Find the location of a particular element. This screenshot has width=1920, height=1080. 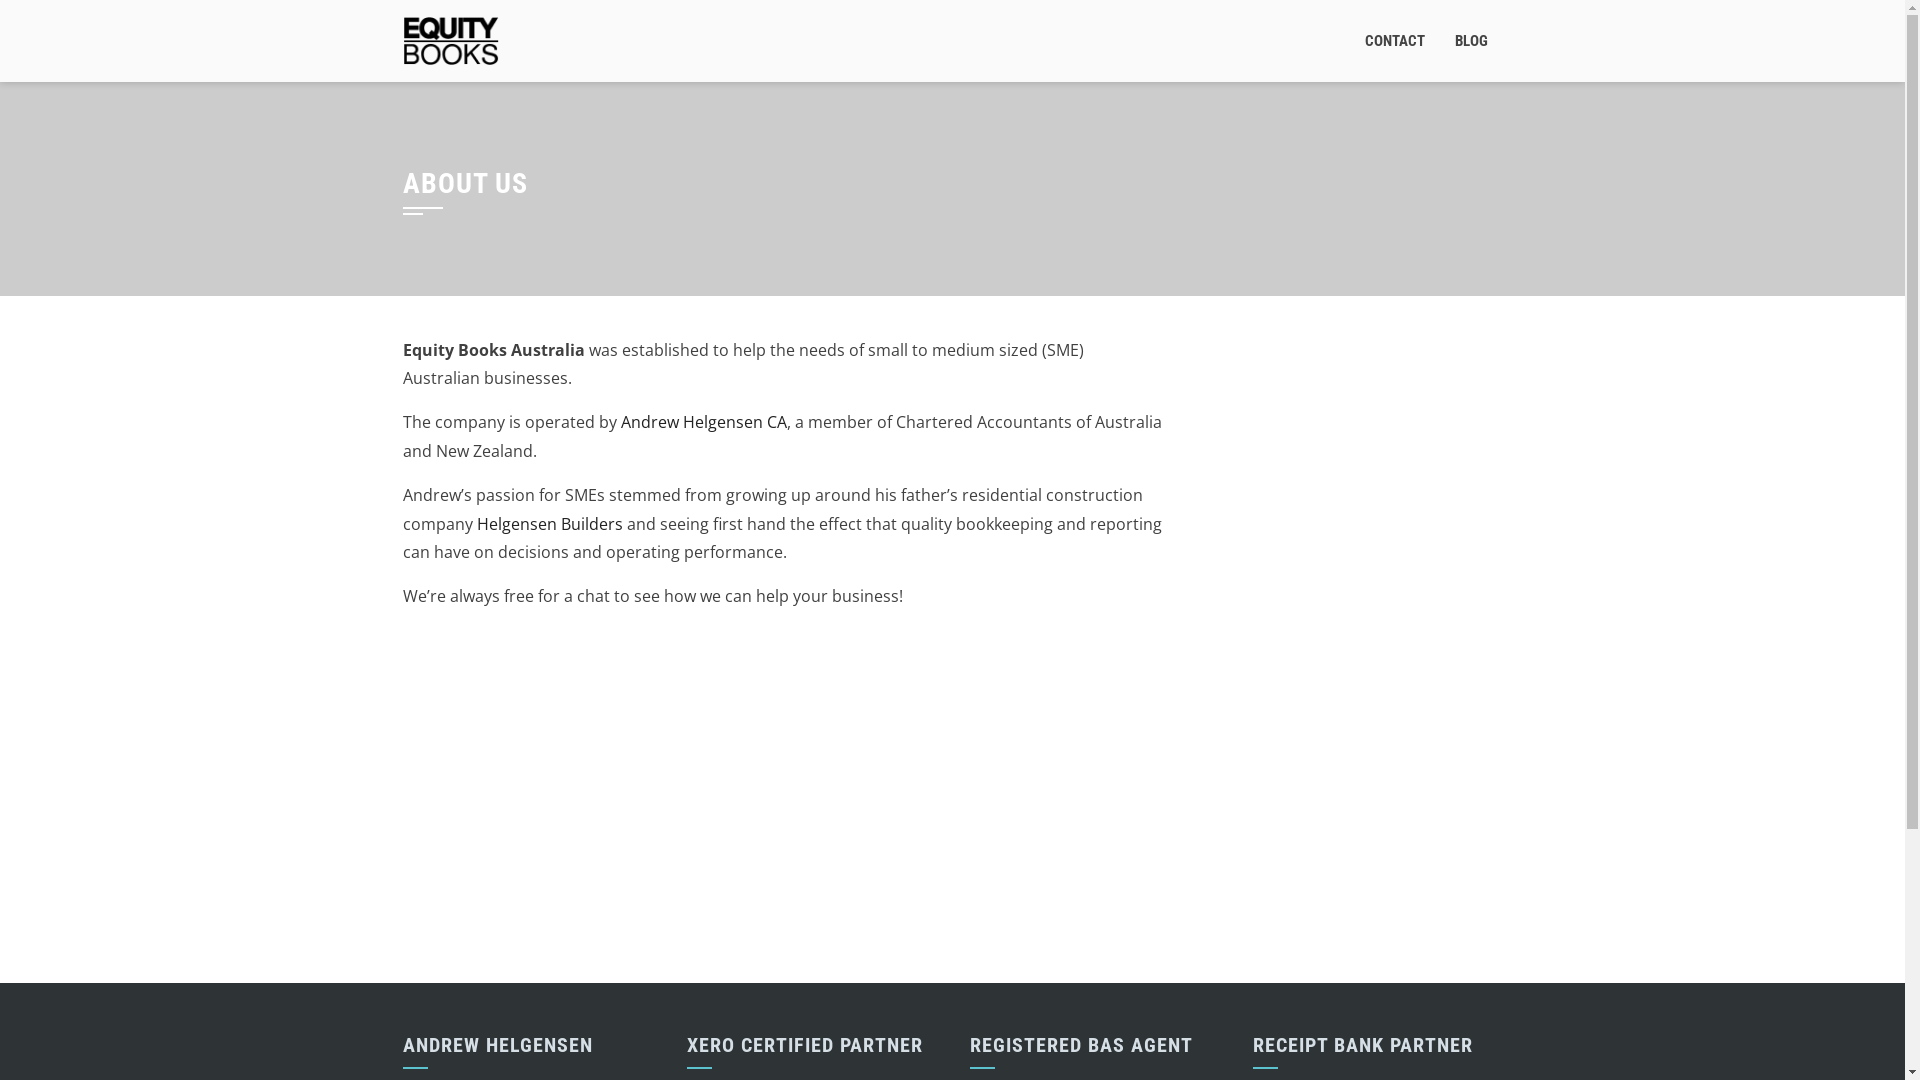

BLOG is located at coordinates (1472, 41).